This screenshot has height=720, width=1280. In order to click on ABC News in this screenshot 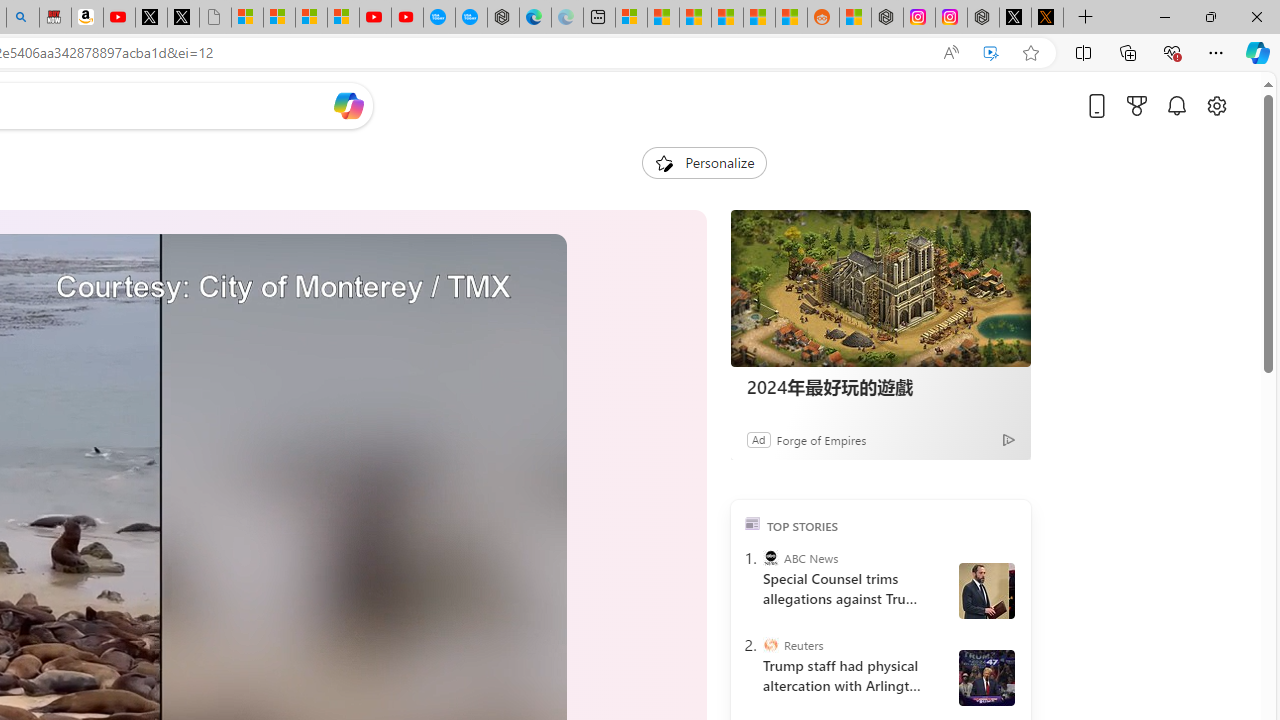, I will do `click(770, 558)`.